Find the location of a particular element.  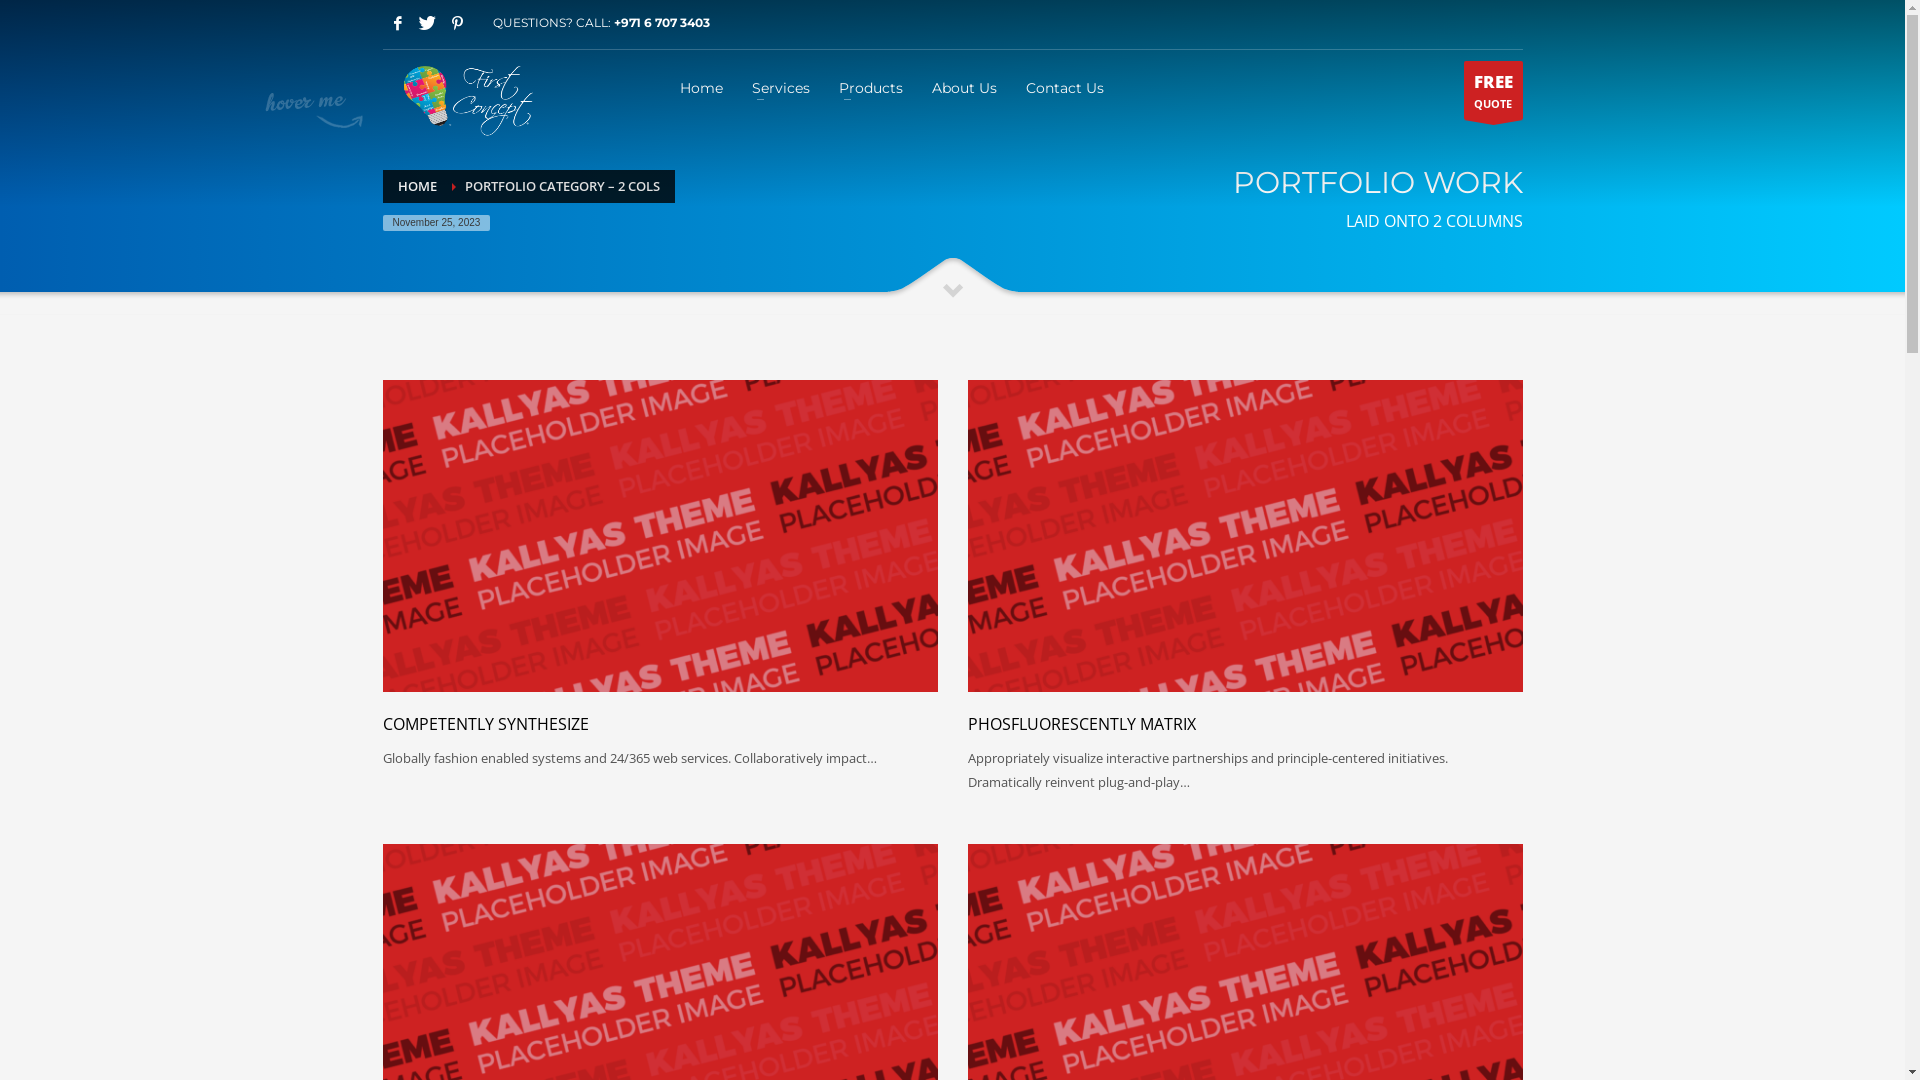

PHOSFLUORESCENTLY MATRIX is located at coordinates (1082, 724).